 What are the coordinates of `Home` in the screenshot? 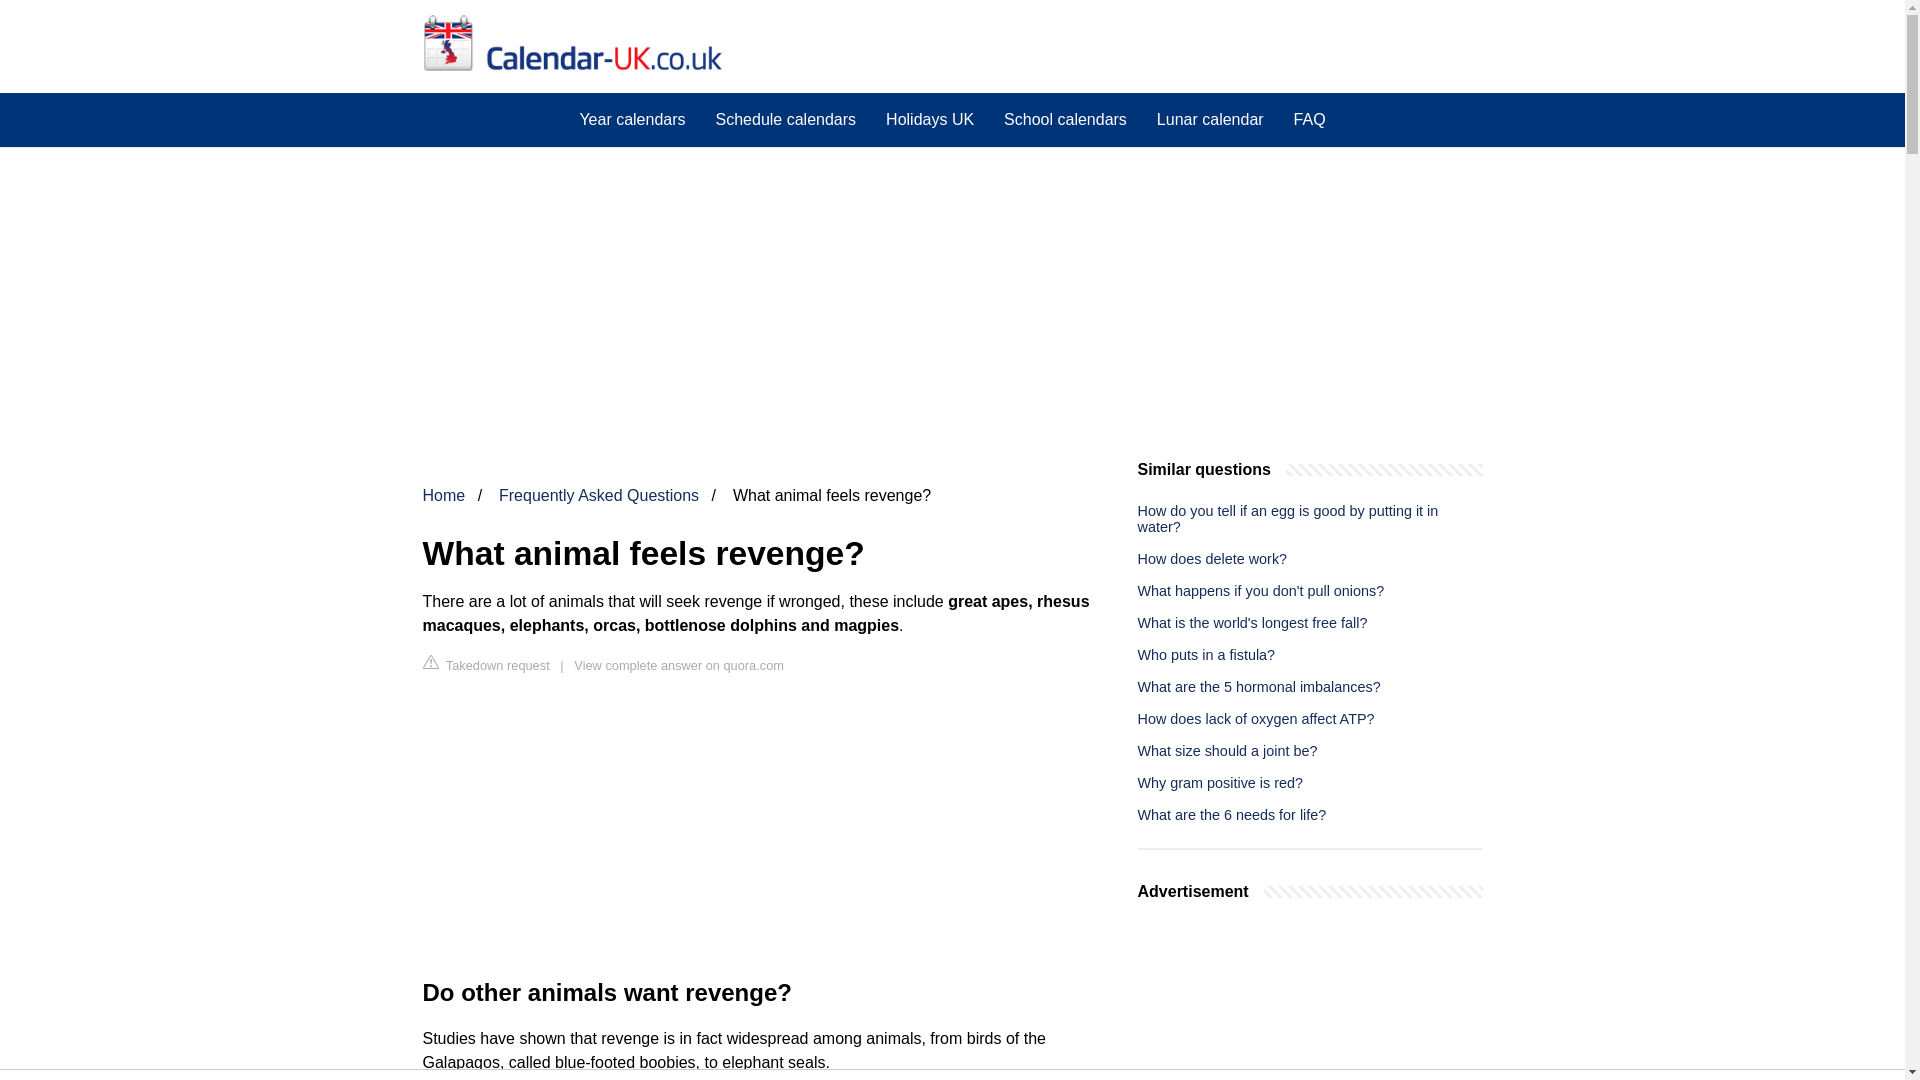 It's located at (443, 496).